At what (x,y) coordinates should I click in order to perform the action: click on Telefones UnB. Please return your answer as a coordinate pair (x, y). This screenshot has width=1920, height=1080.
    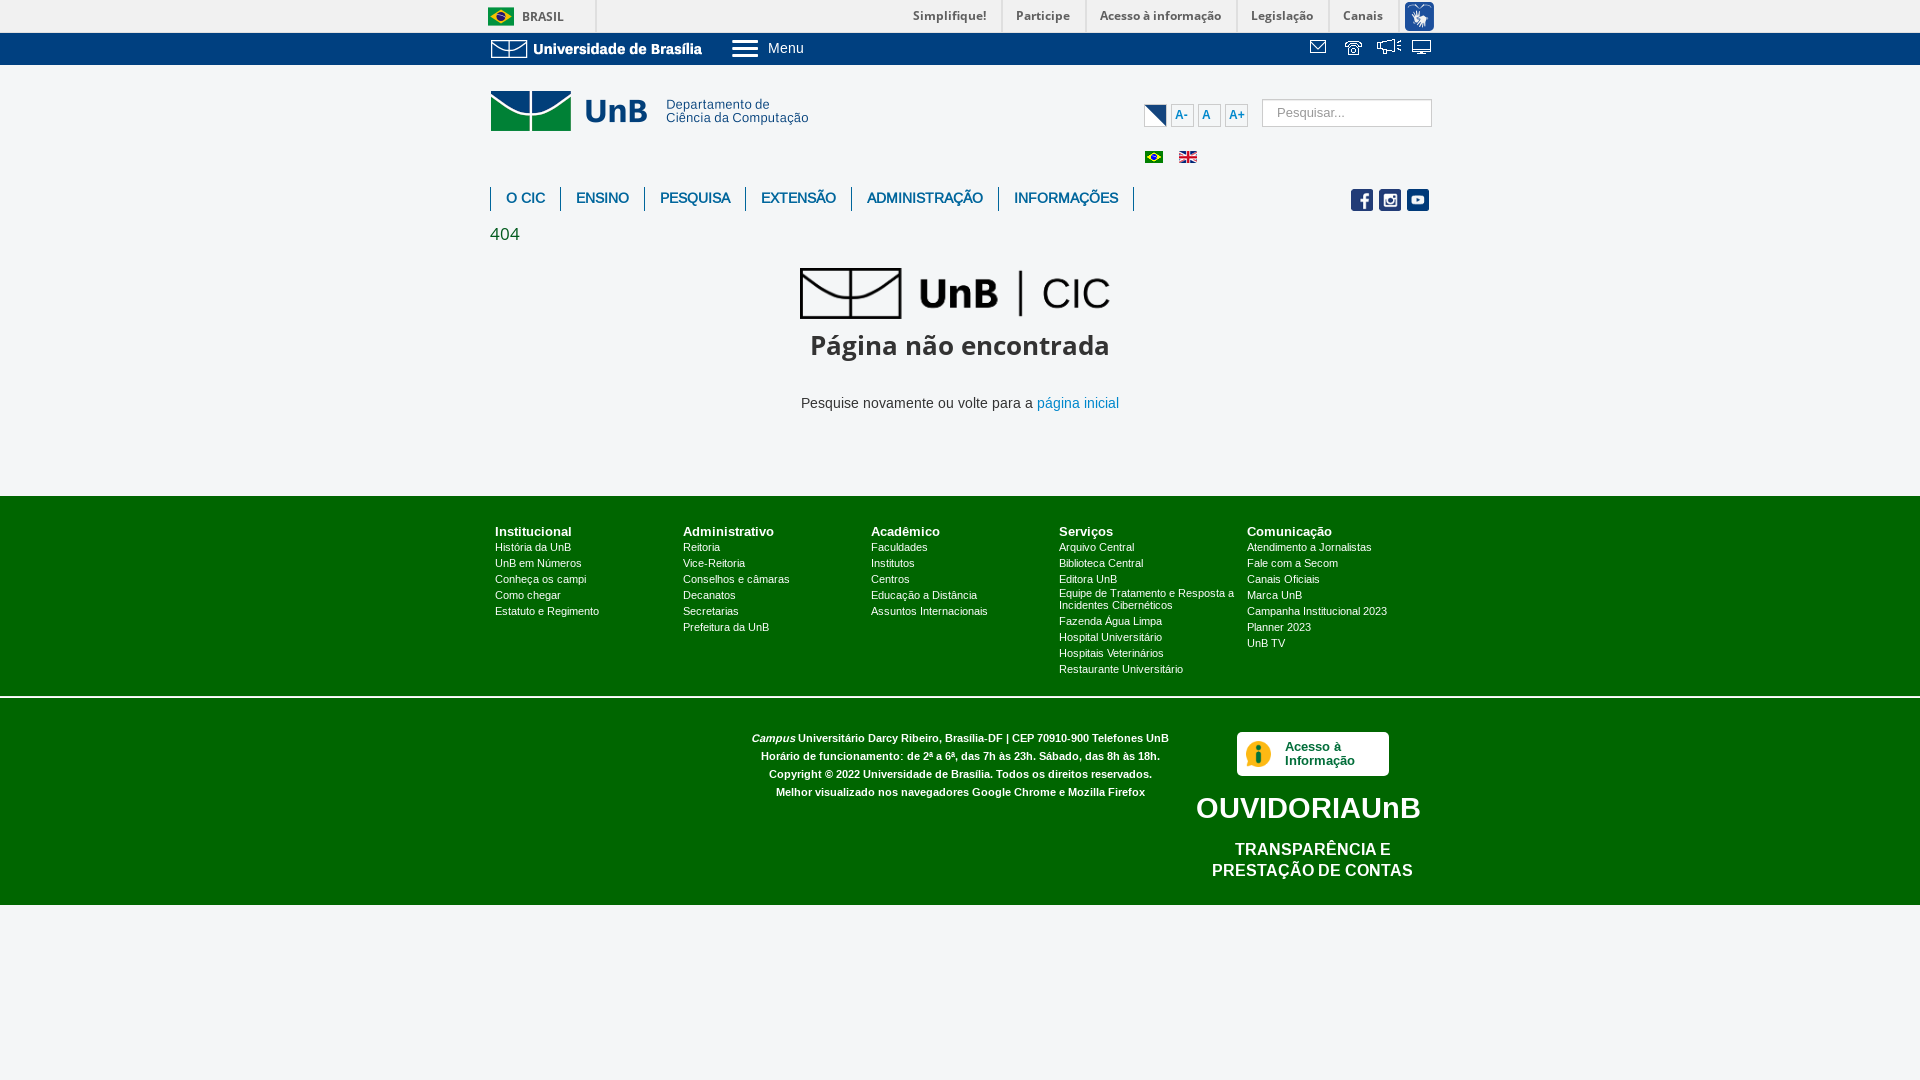
    Looking at the image, I should click on (1130, 738).